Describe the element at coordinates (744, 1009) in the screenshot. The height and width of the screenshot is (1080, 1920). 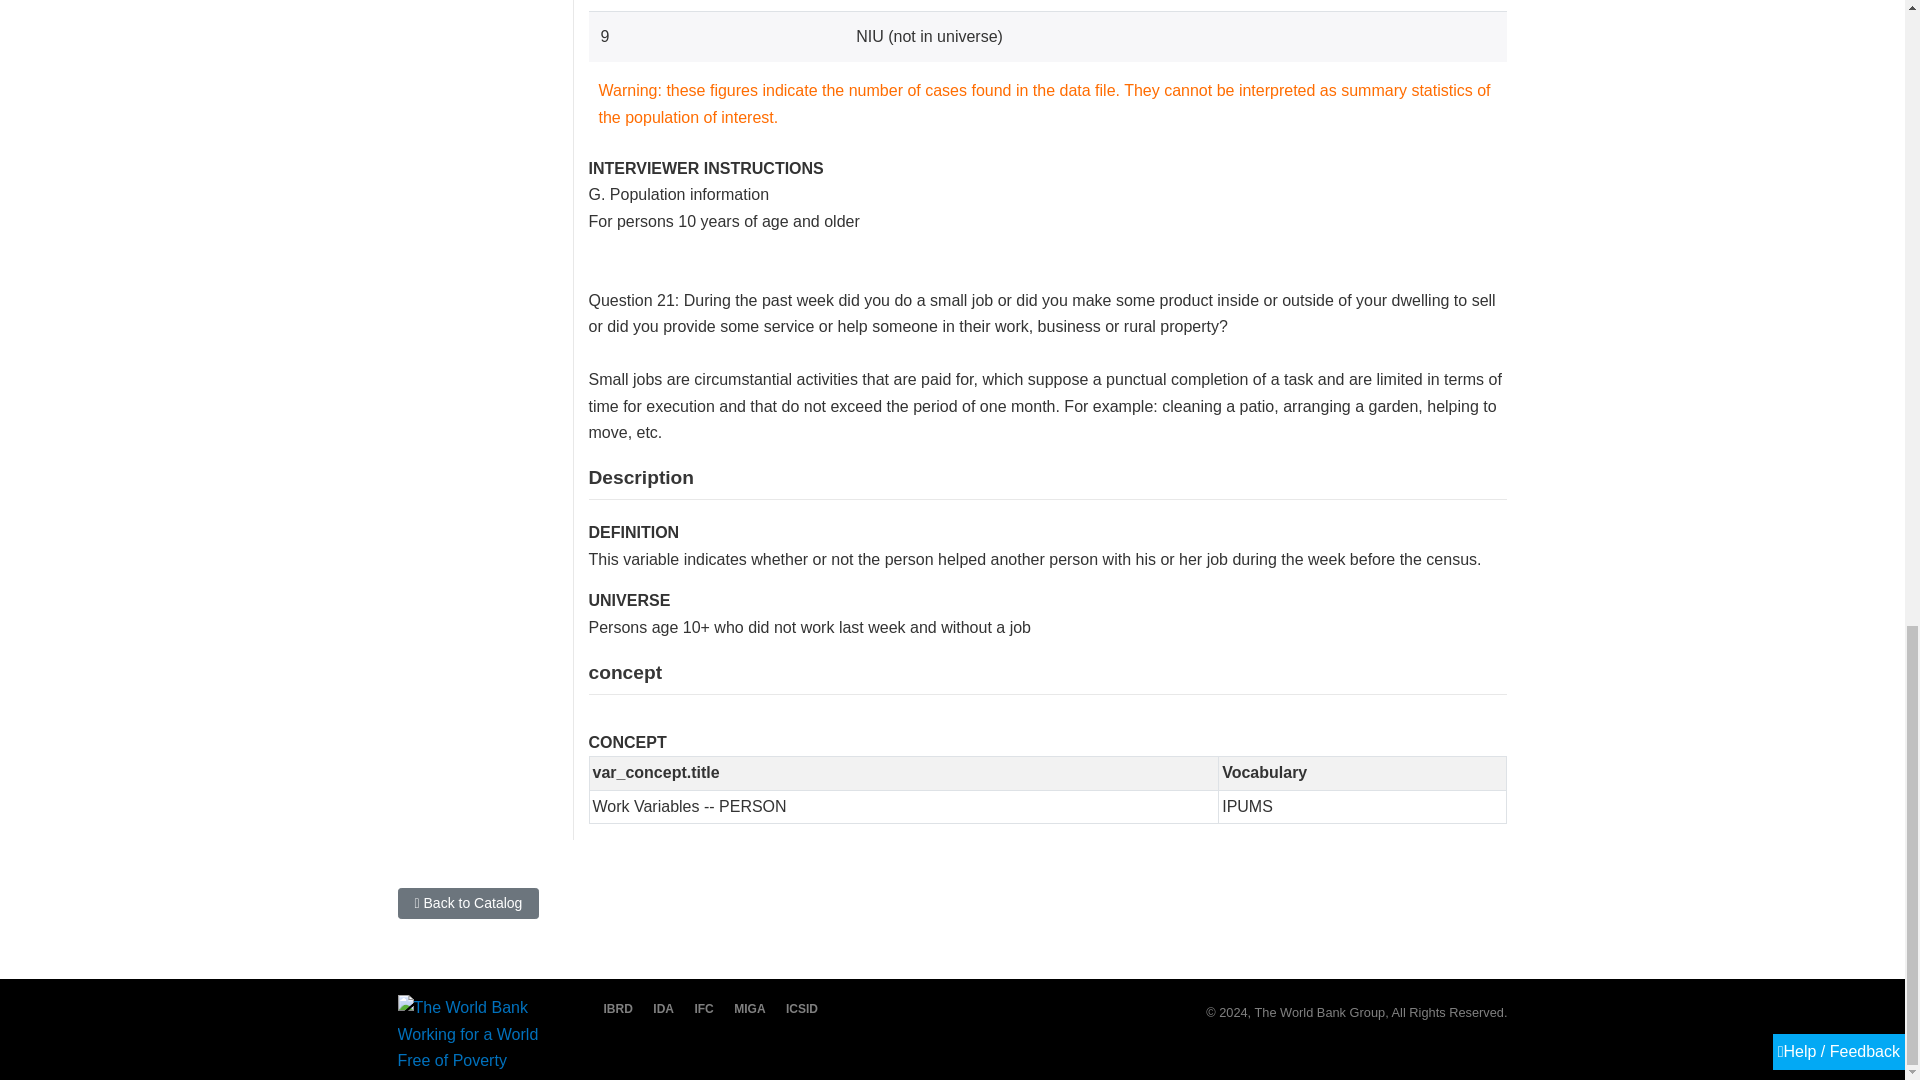
I see `Multilateral Investment Guarantee Agency` at that location.